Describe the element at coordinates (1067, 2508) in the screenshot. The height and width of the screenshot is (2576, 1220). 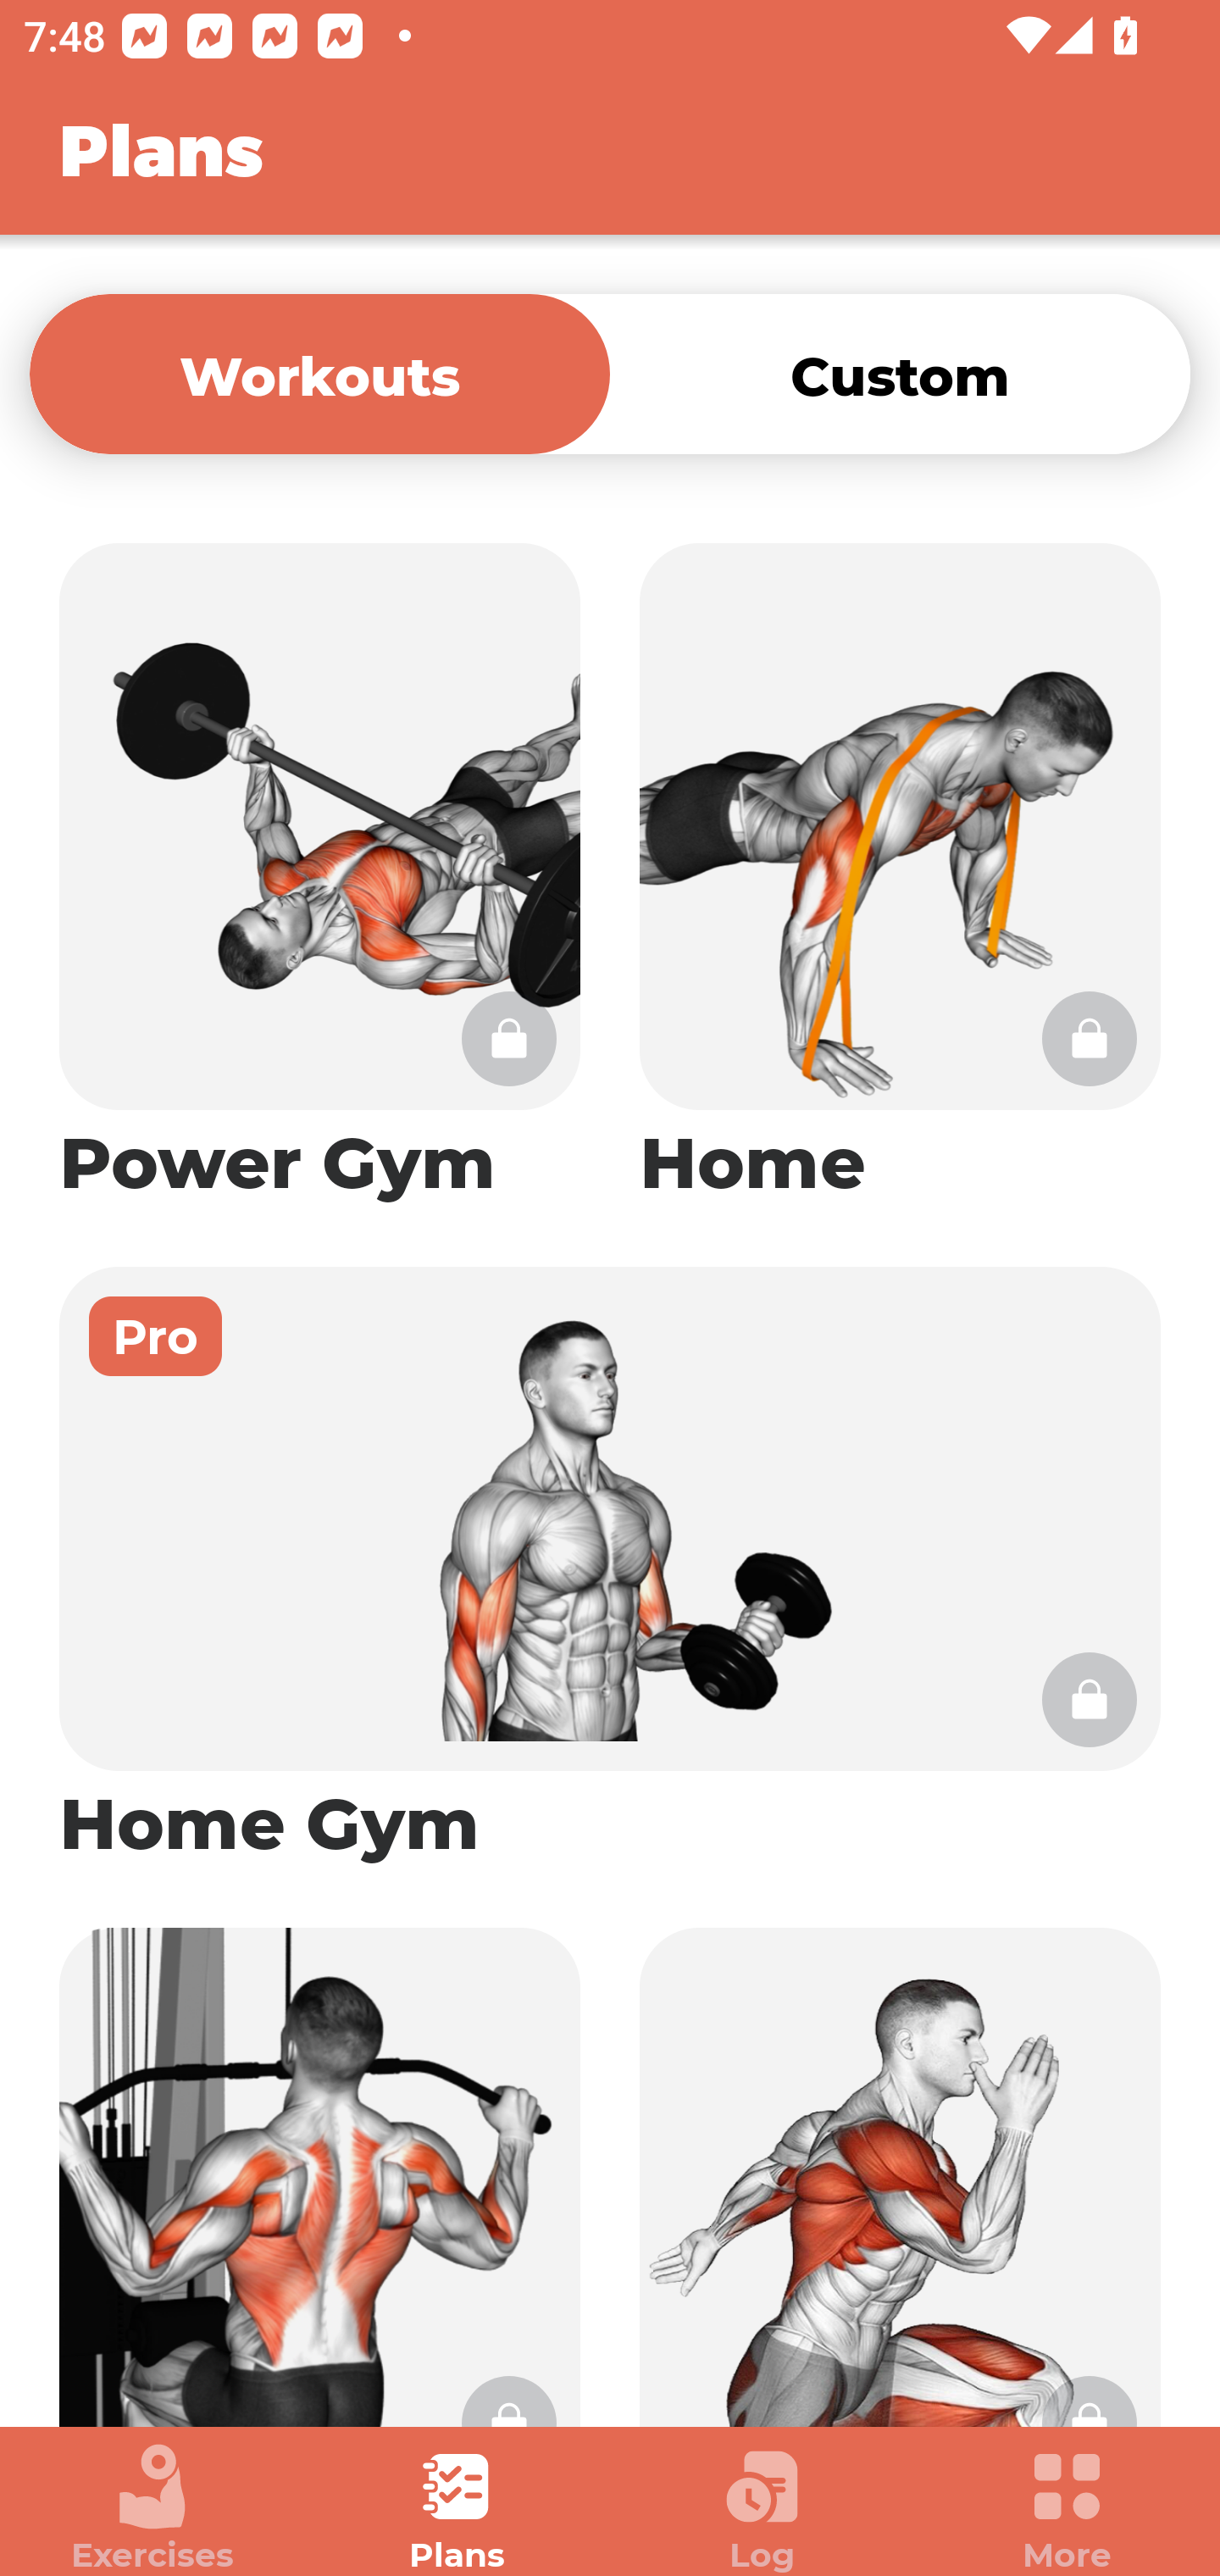
I see `More` at that location.